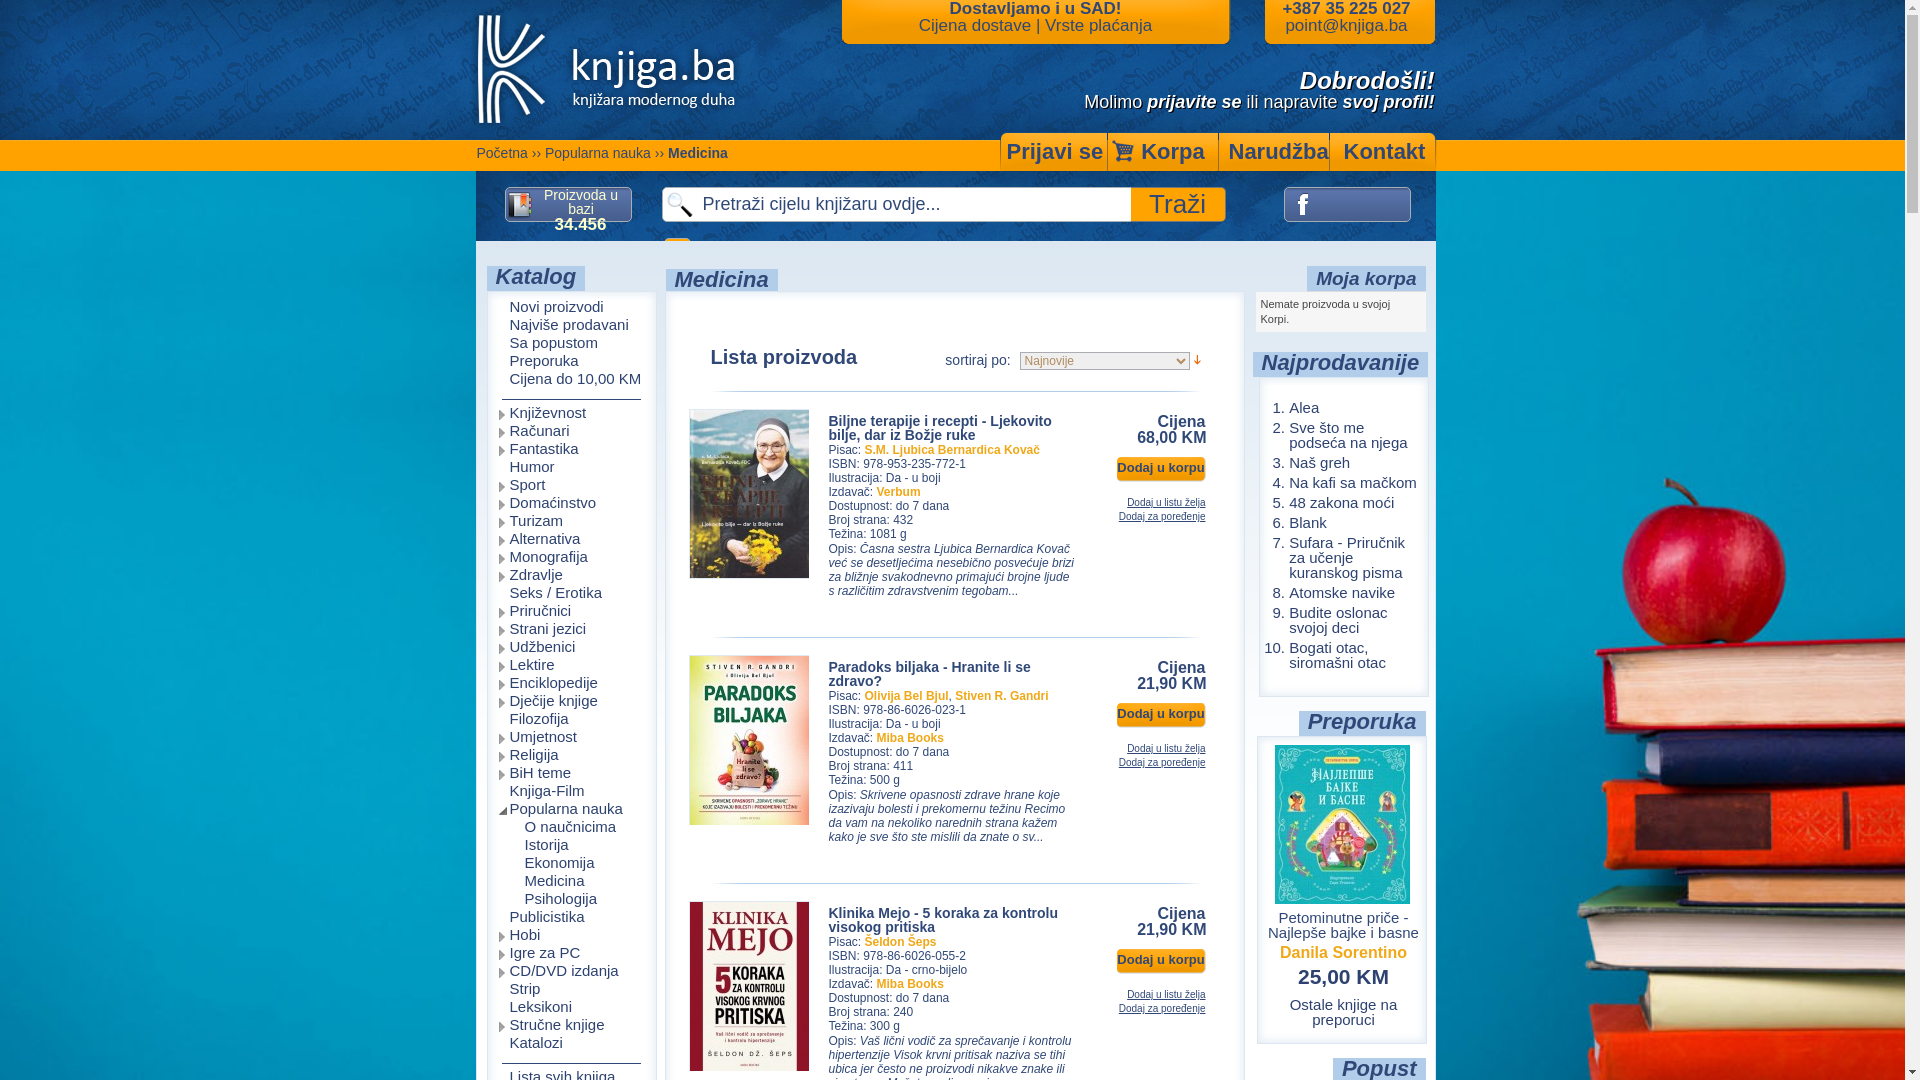  What do you see at coordinates (1051, 152) in the screenshot?
I see `Prijavi se` at bounding box center [1051, 152].